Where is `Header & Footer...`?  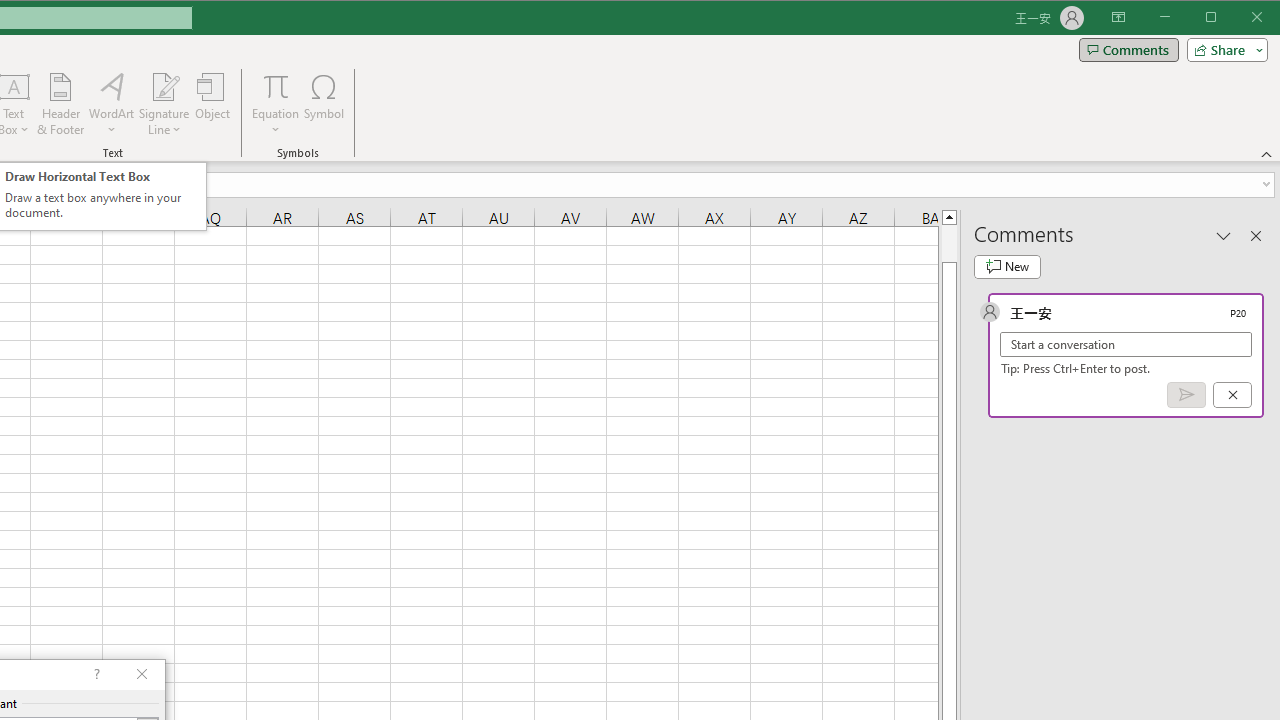 Header & Footer... is located at coordinates (60, 104).